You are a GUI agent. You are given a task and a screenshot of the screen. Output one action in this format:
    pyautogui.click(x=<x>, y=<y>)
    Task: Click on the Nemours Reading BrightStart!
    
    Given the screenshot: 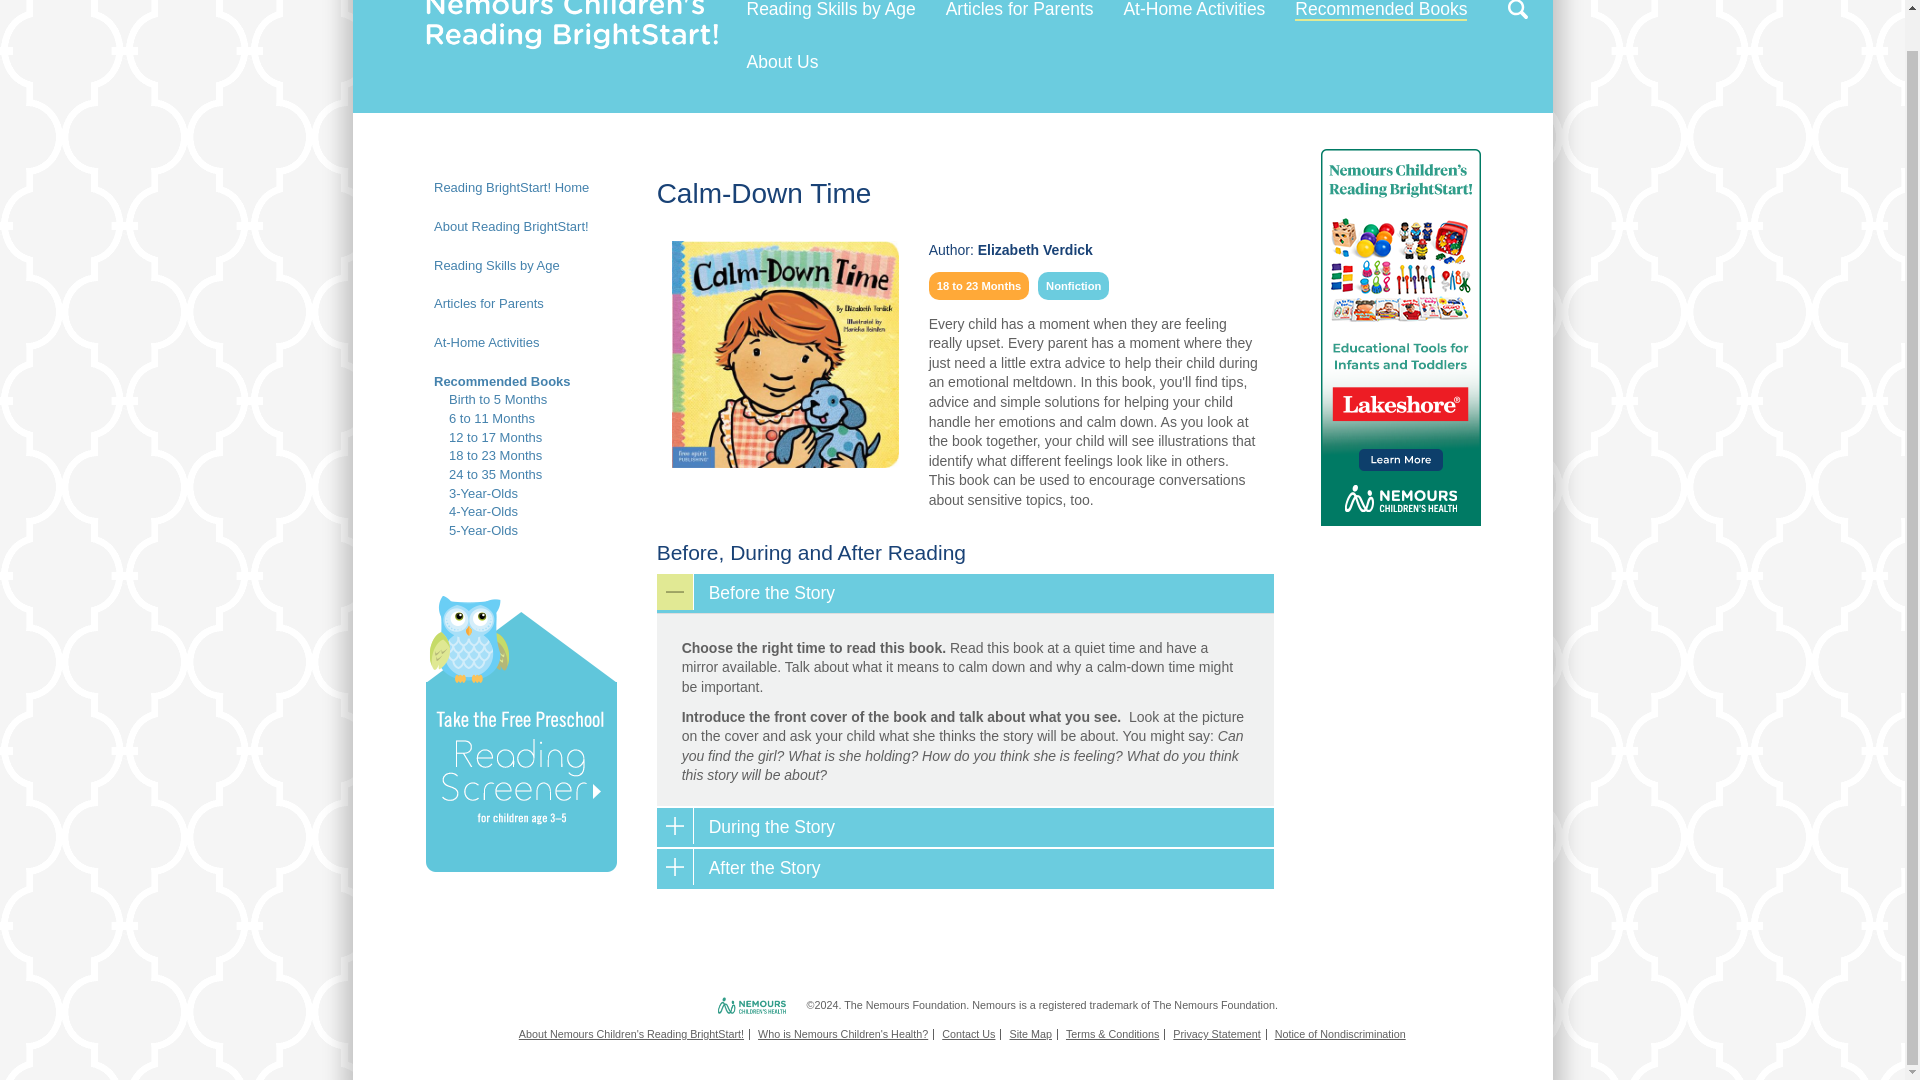 What is the action you would take?
    pyautogui.click(x=572, y=6)
    